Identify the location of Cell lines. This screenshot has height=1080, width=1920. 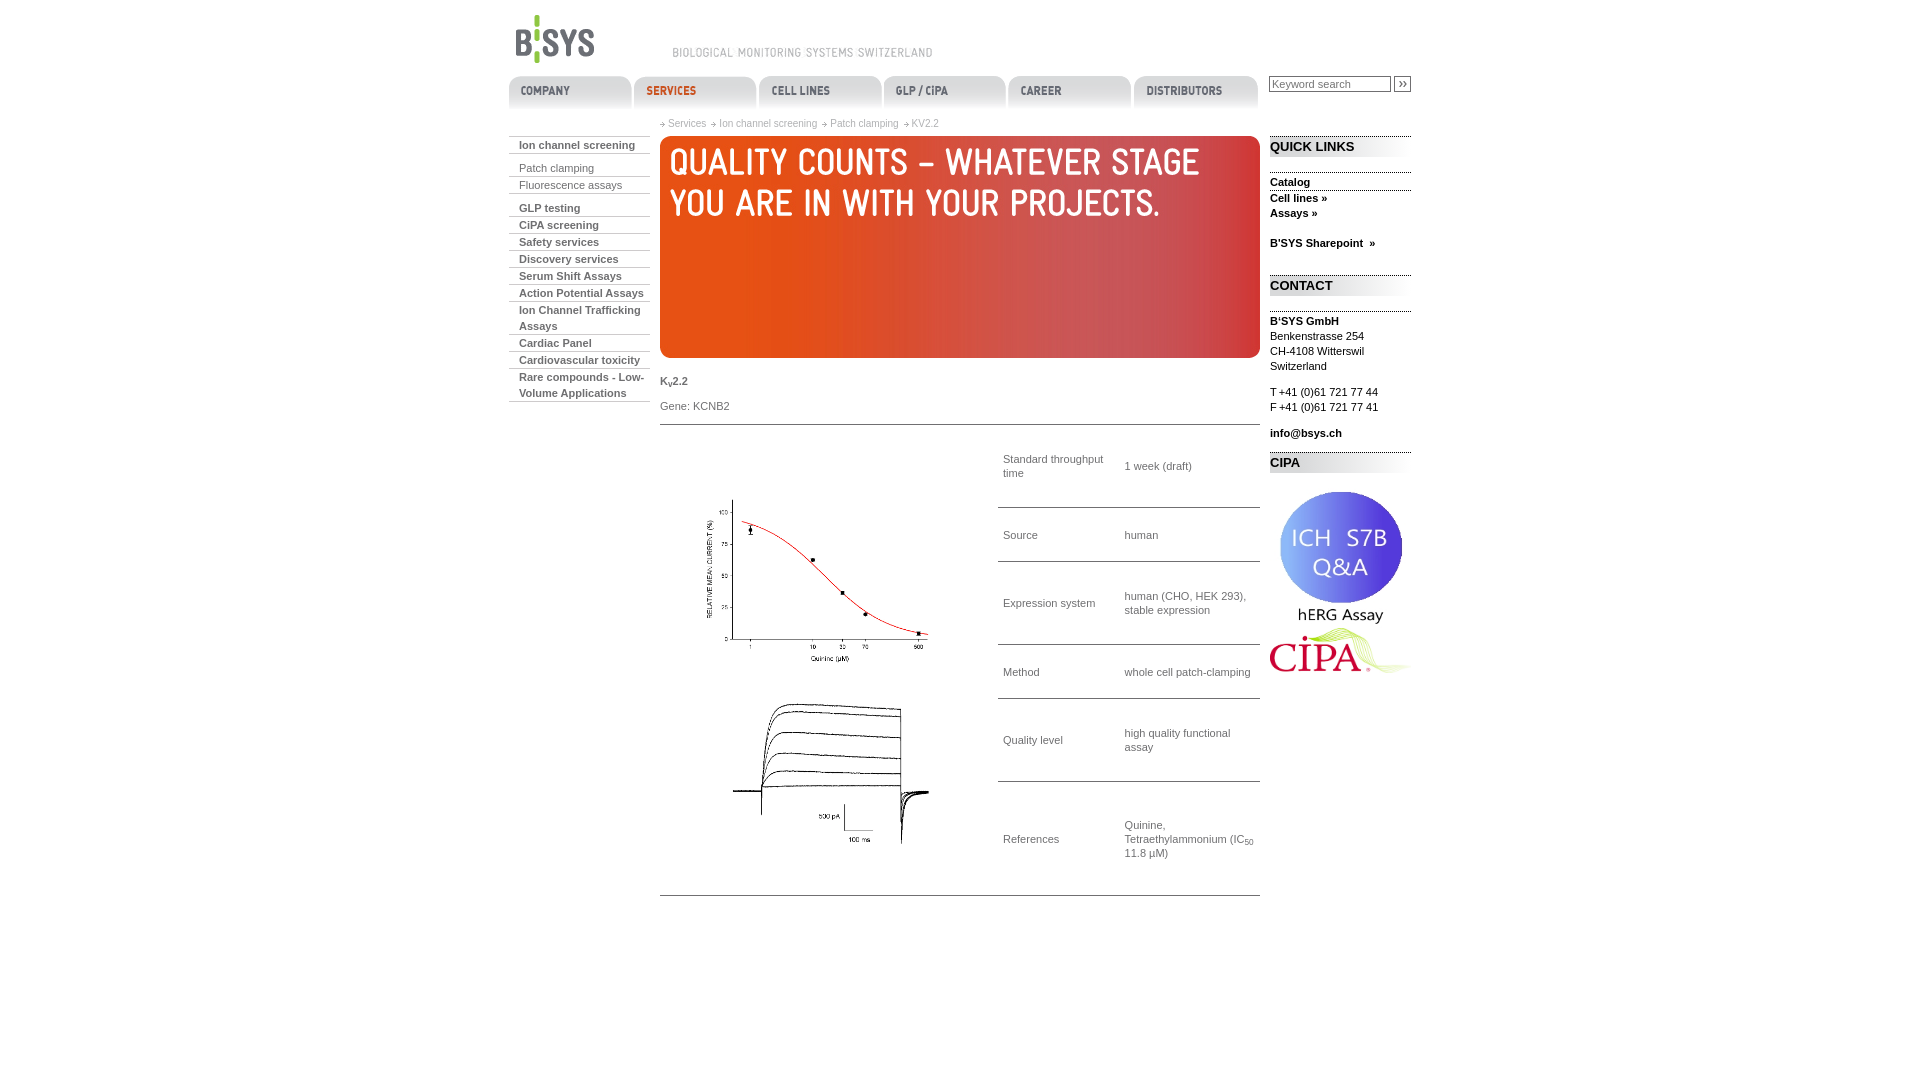
(822, 93).